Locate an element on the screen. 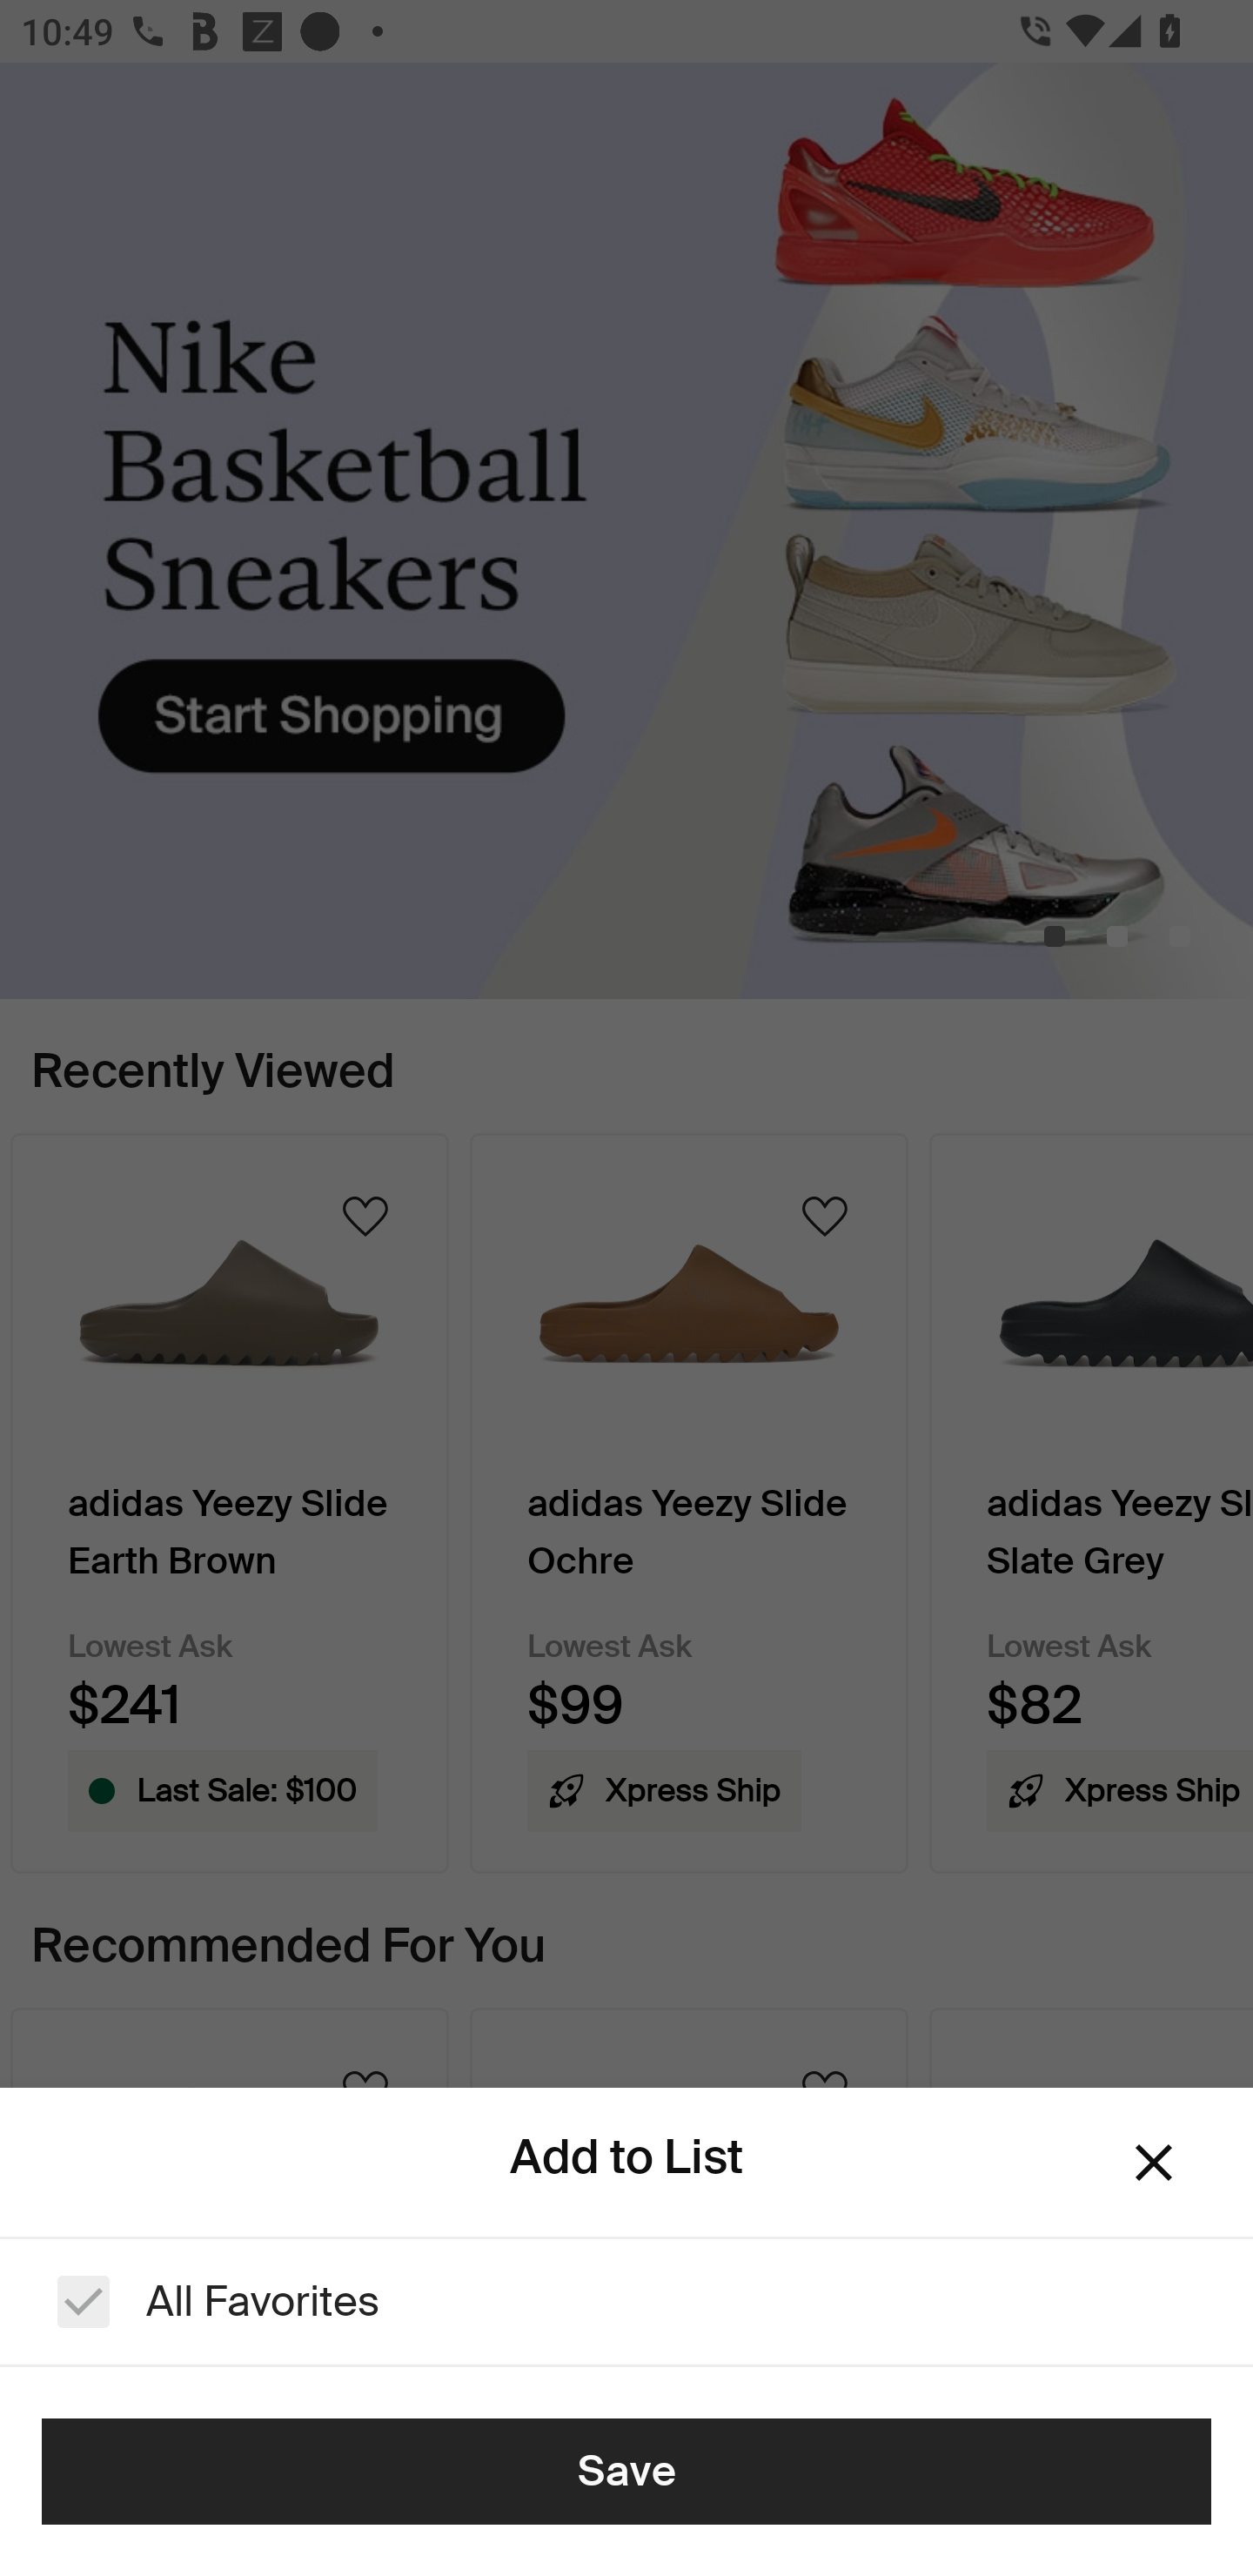 This screenshot has height=2576, width=1253. Save is located at coordinates (626, 2472).